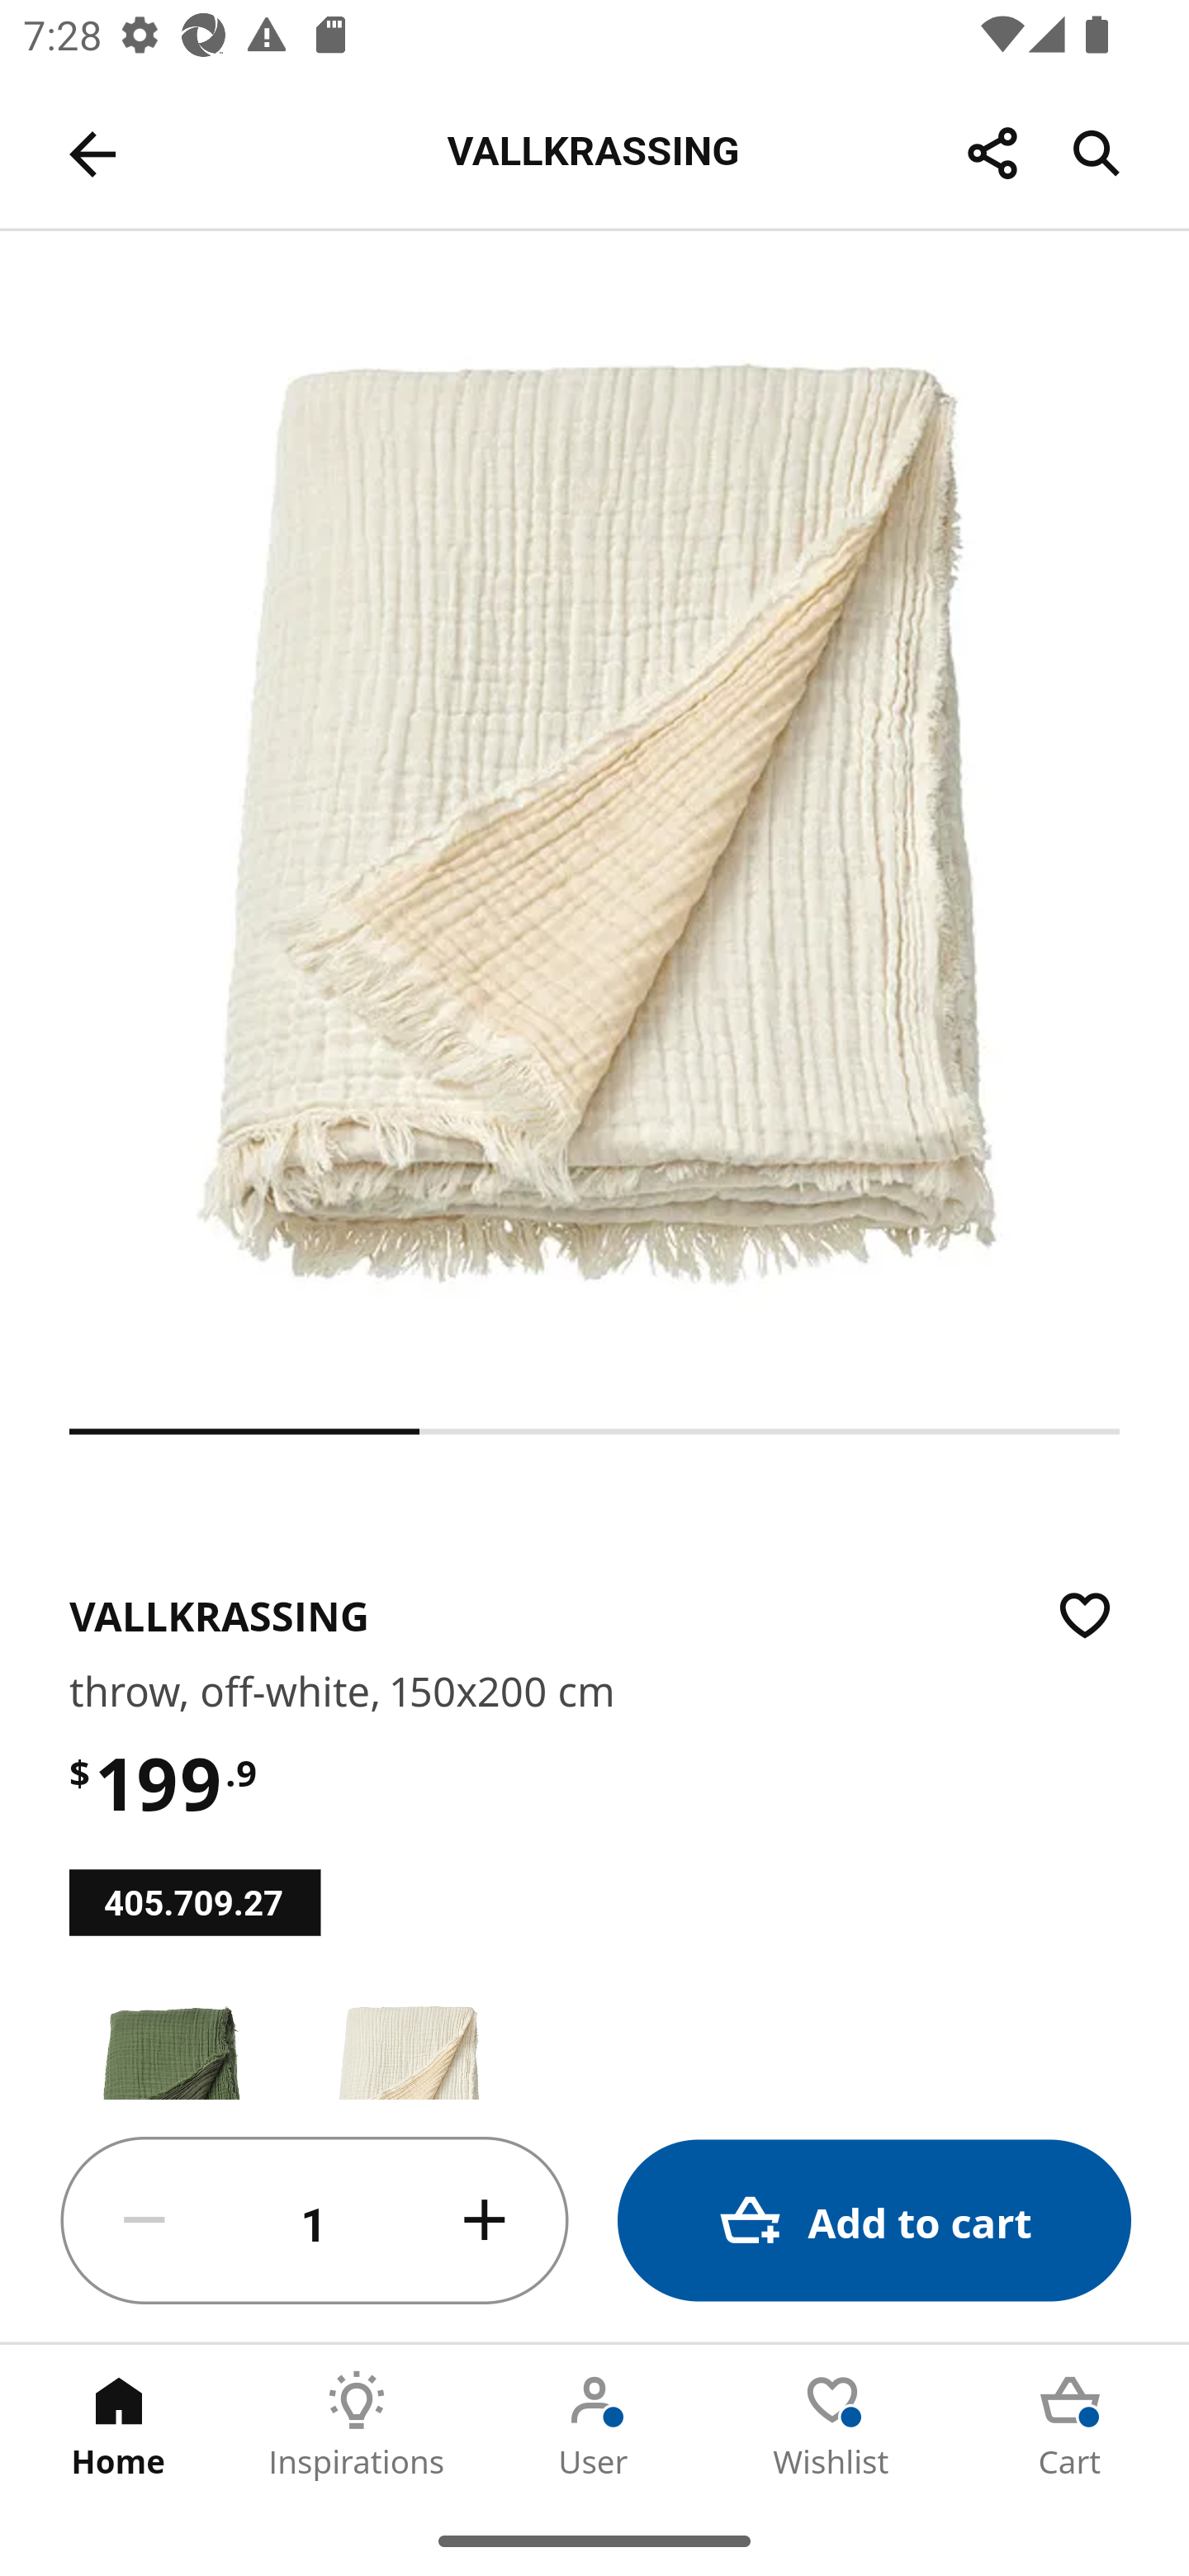 The width and height of the screenshot is (1189, 2576). What do you see at coordinates (119, 2425) in the screenshot?
I see `Home
Tab 1 of 5` at bounding box center [119, 2425].